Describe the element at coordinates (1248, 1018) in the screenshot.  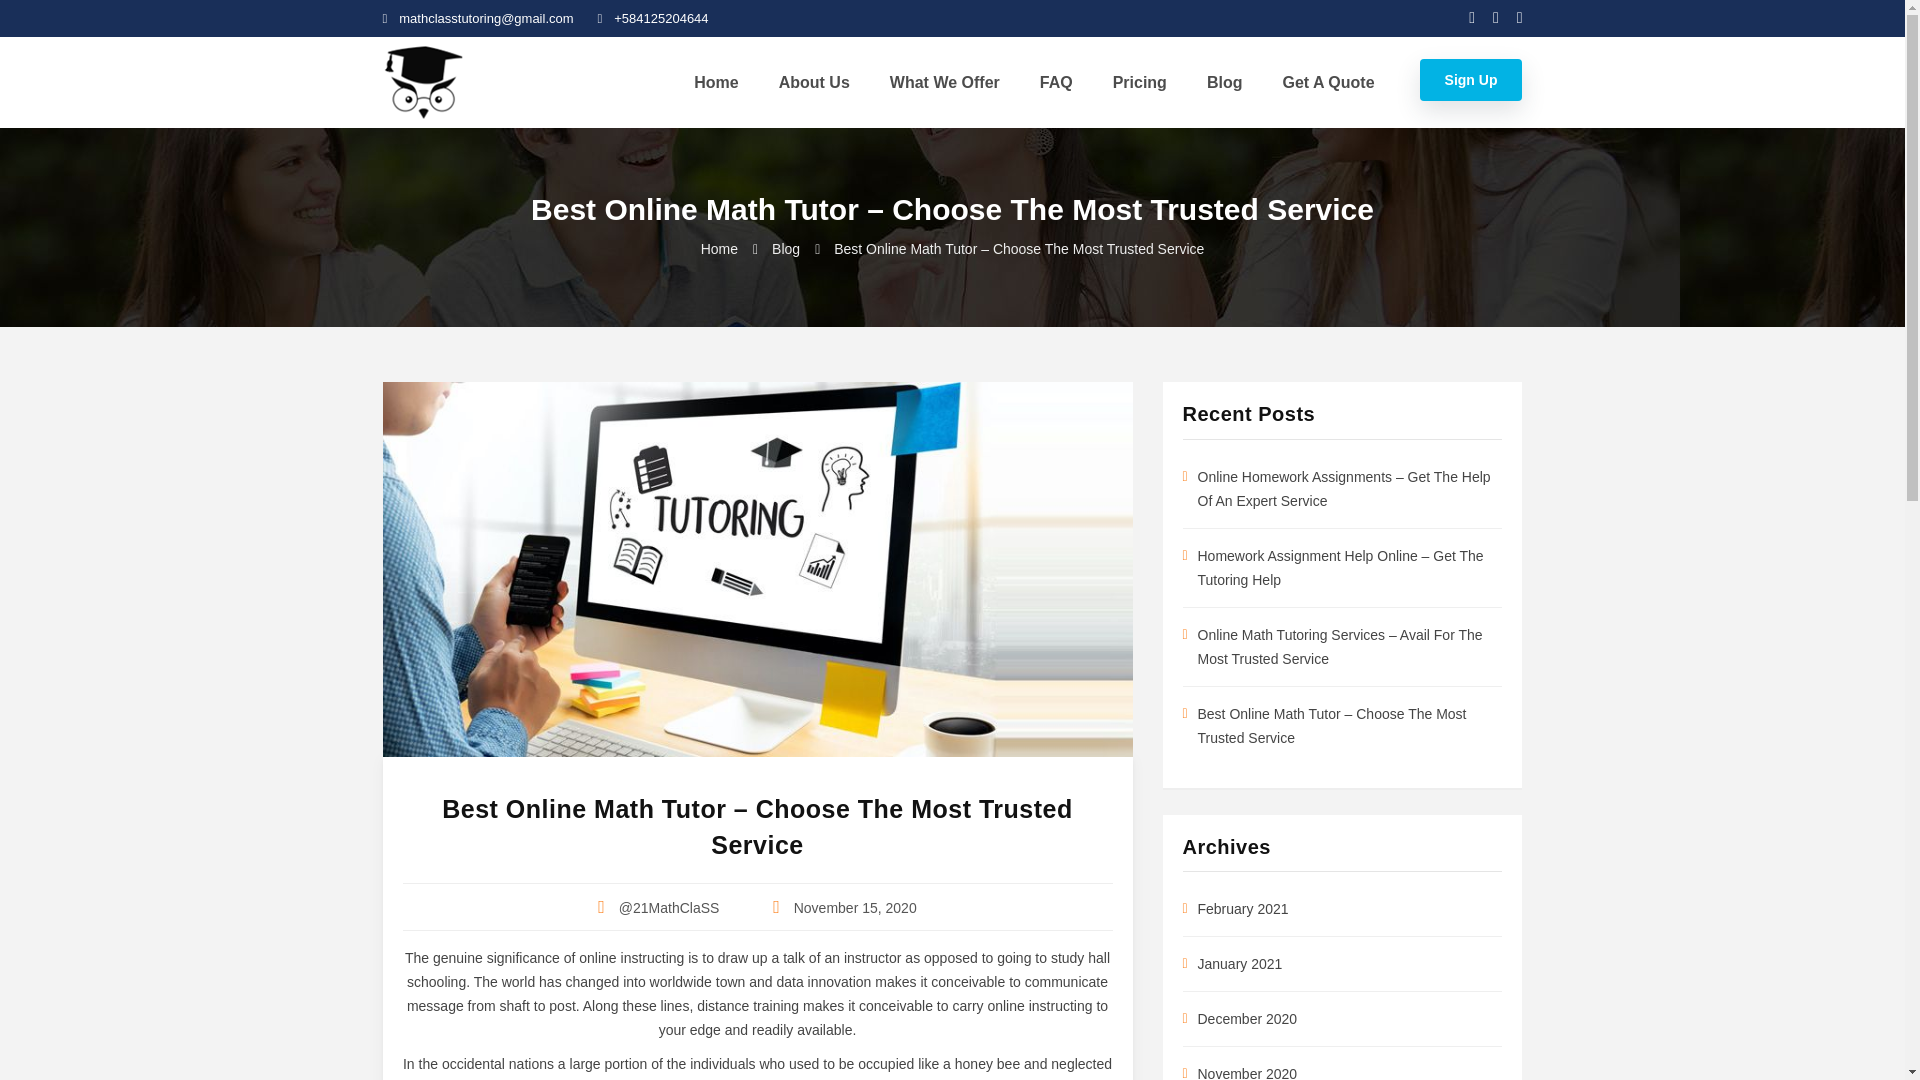
I see `December 2020` at that location.